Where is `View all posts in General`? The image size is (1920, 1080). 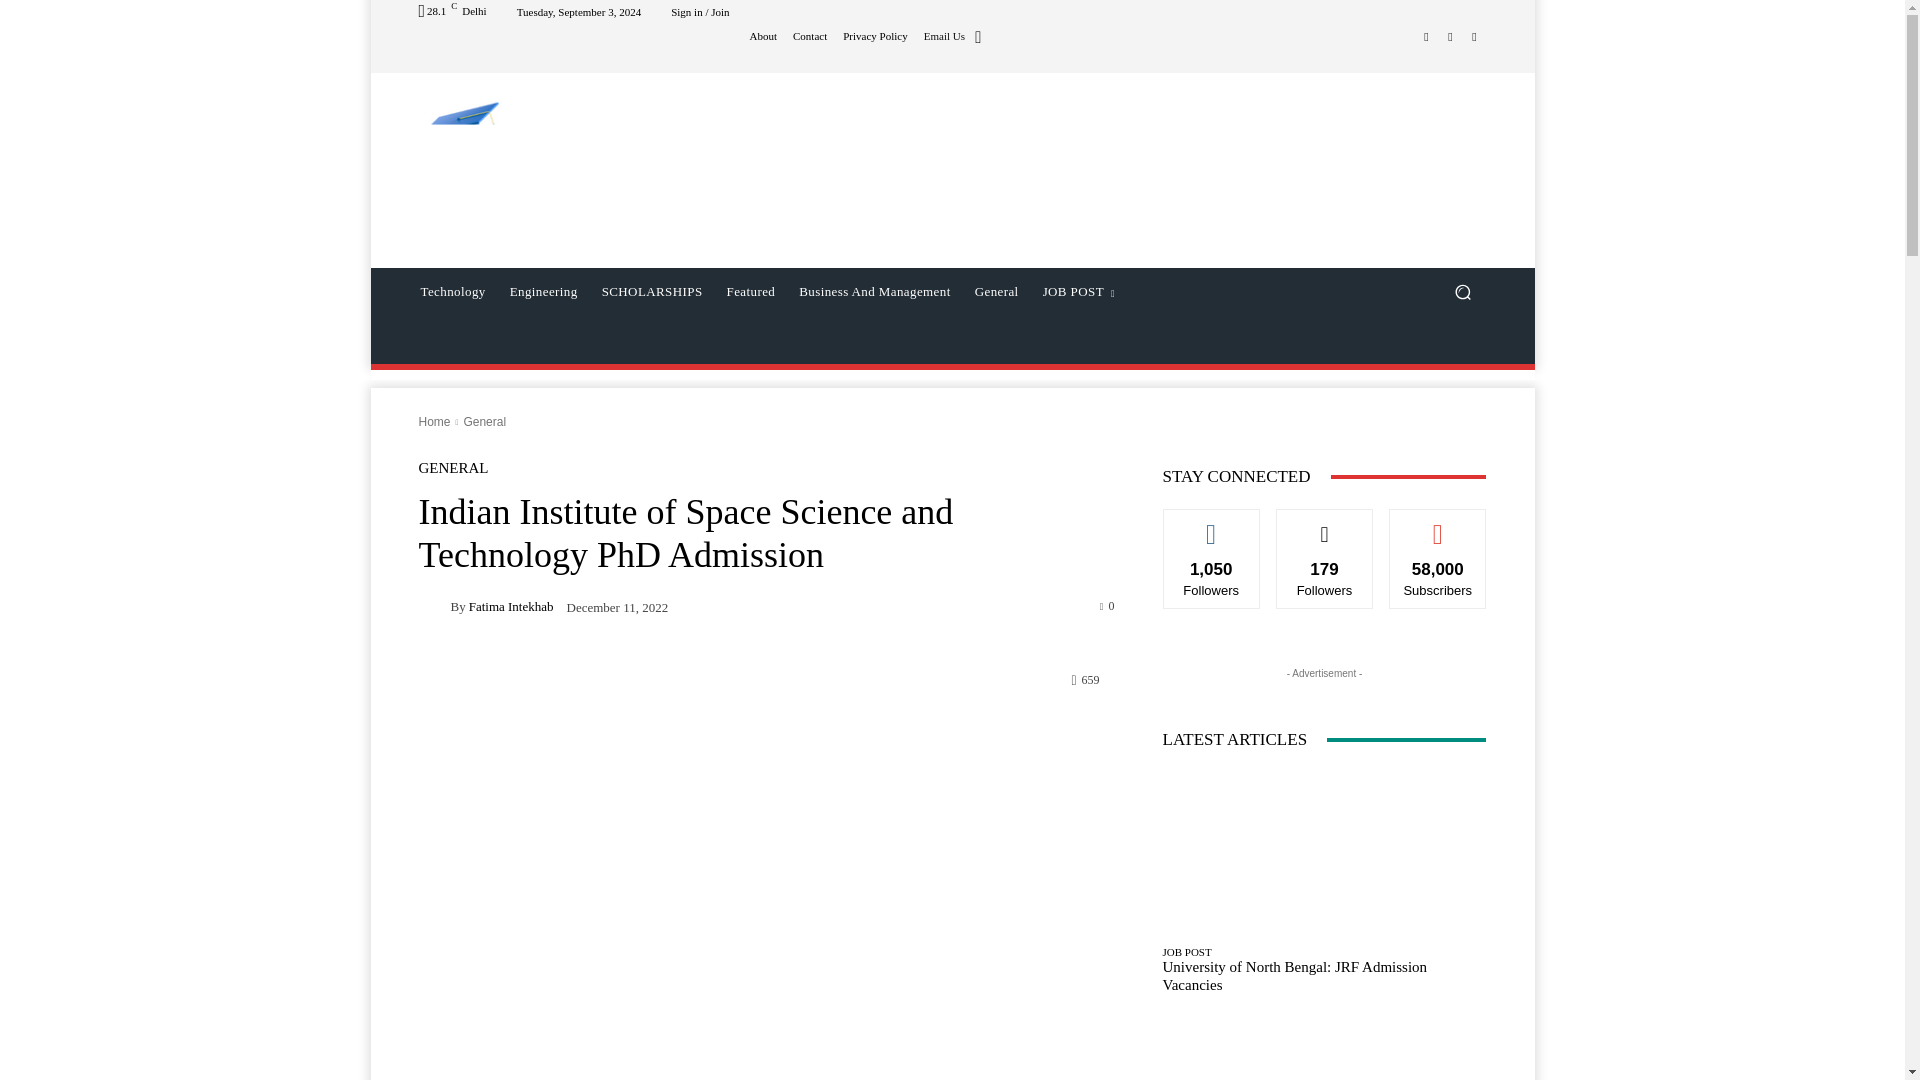 View all posts in General is located at coordinates (484, 421).